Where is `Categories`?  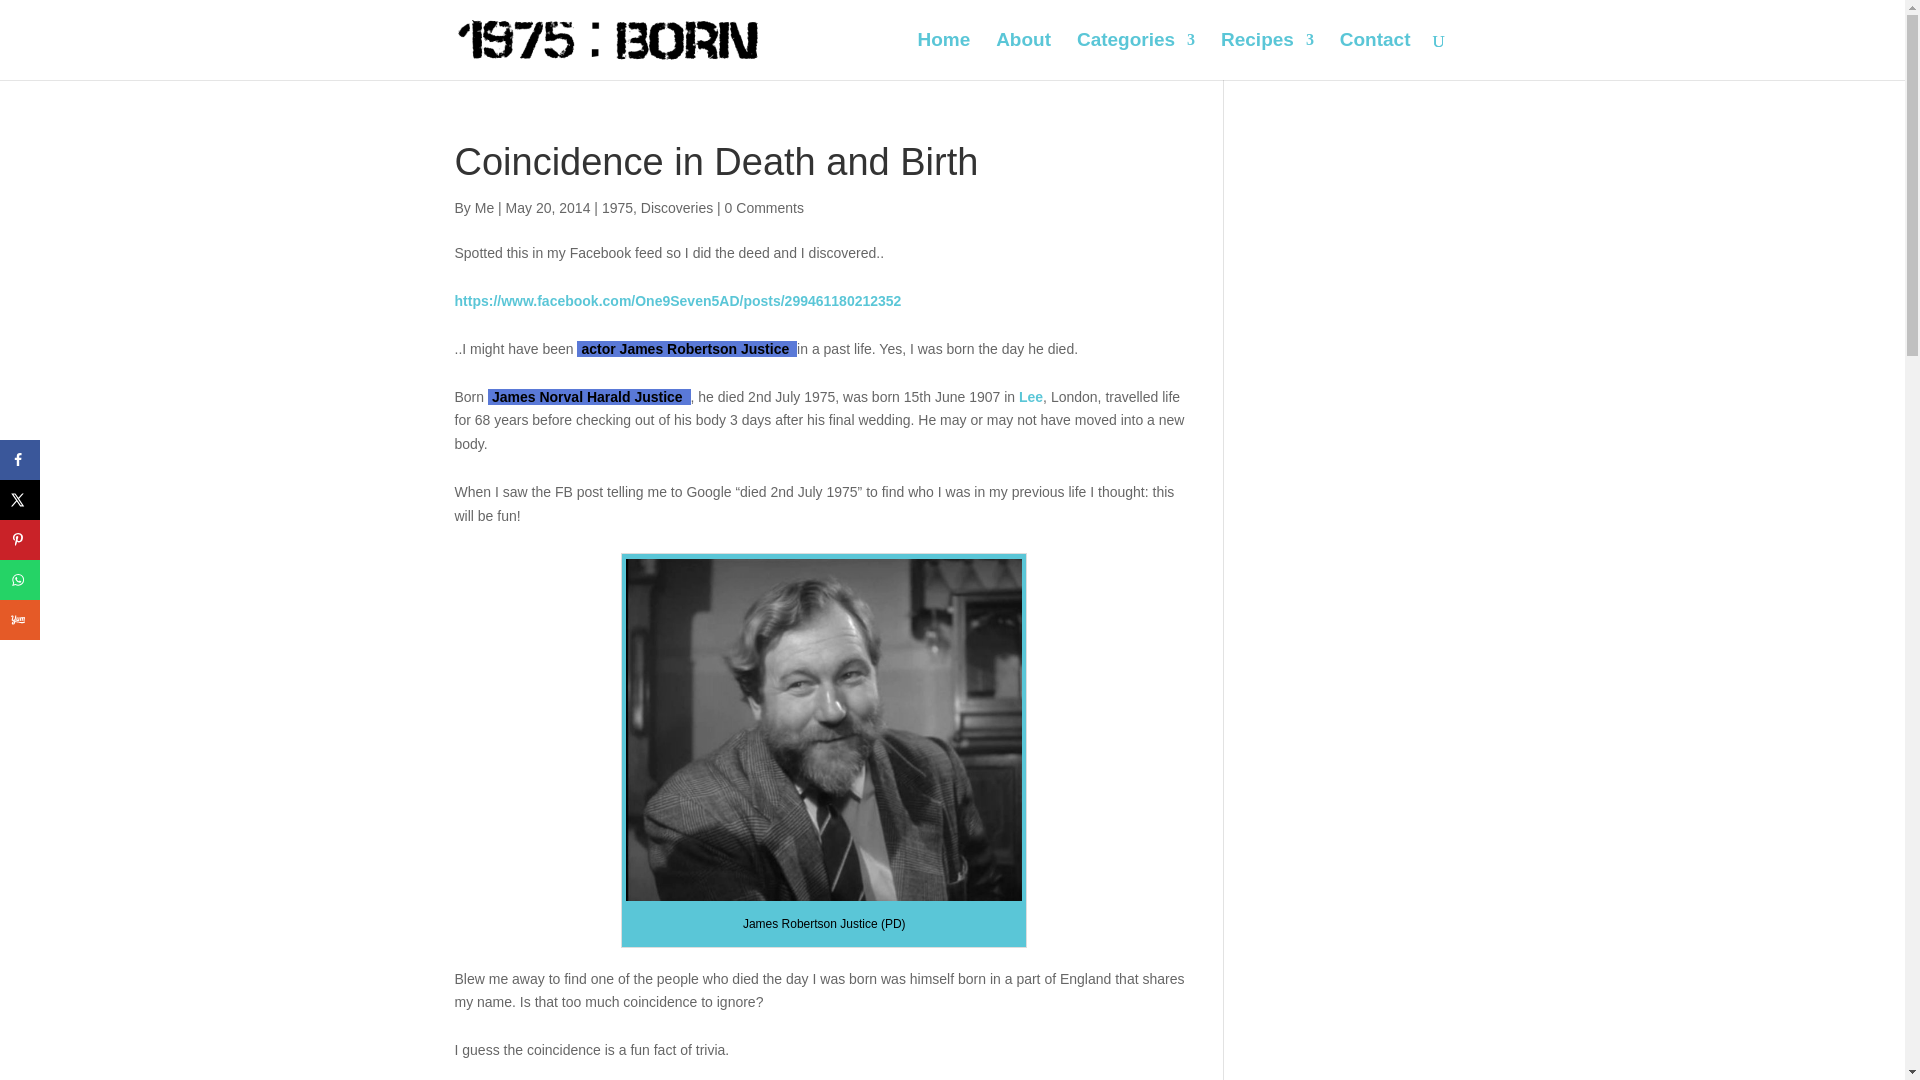 Categories is located at coordinates (1136, 56).